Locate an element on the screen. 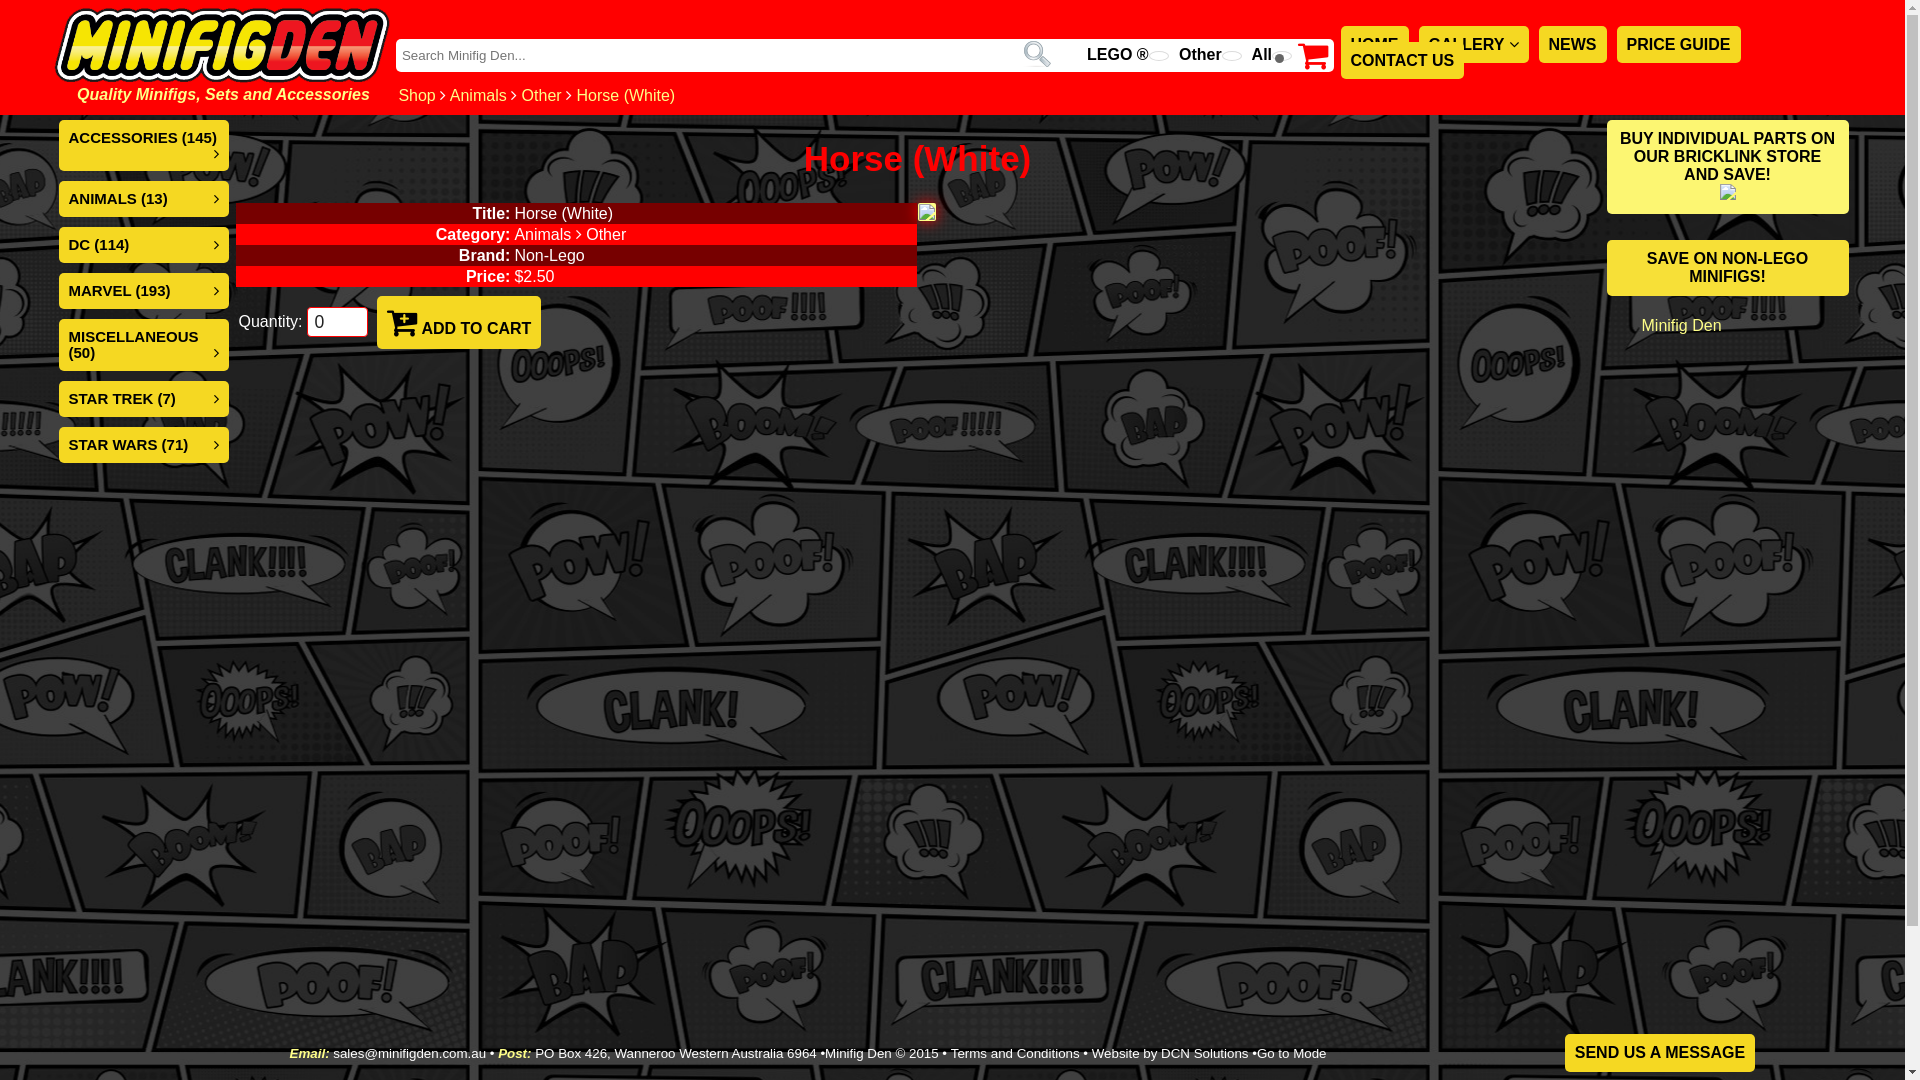 Image resolution: width=1920 pixels, height=1080 pixels. DC (114) is located at coordinates (98, 244).